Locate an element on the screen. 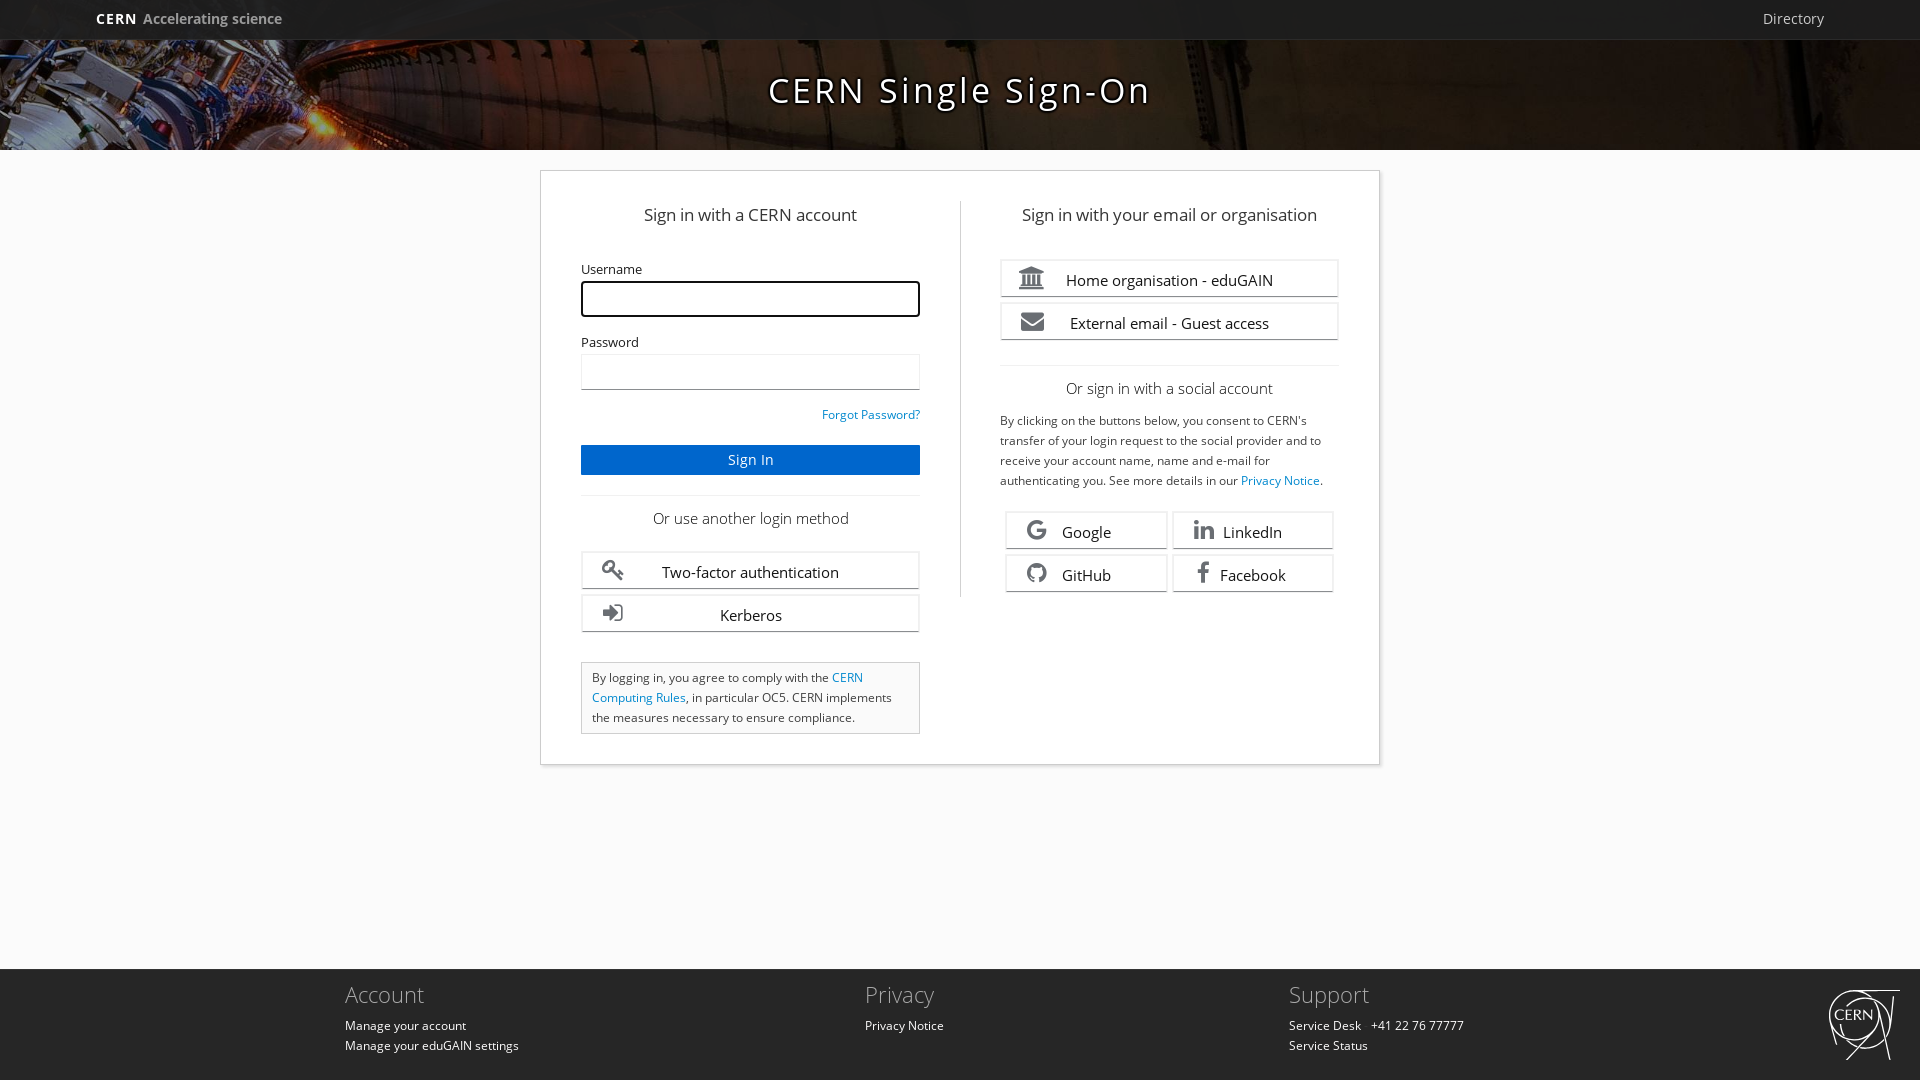 The image size is (1920, 1080). Service Desk is located at coordinates (1325, 1026).